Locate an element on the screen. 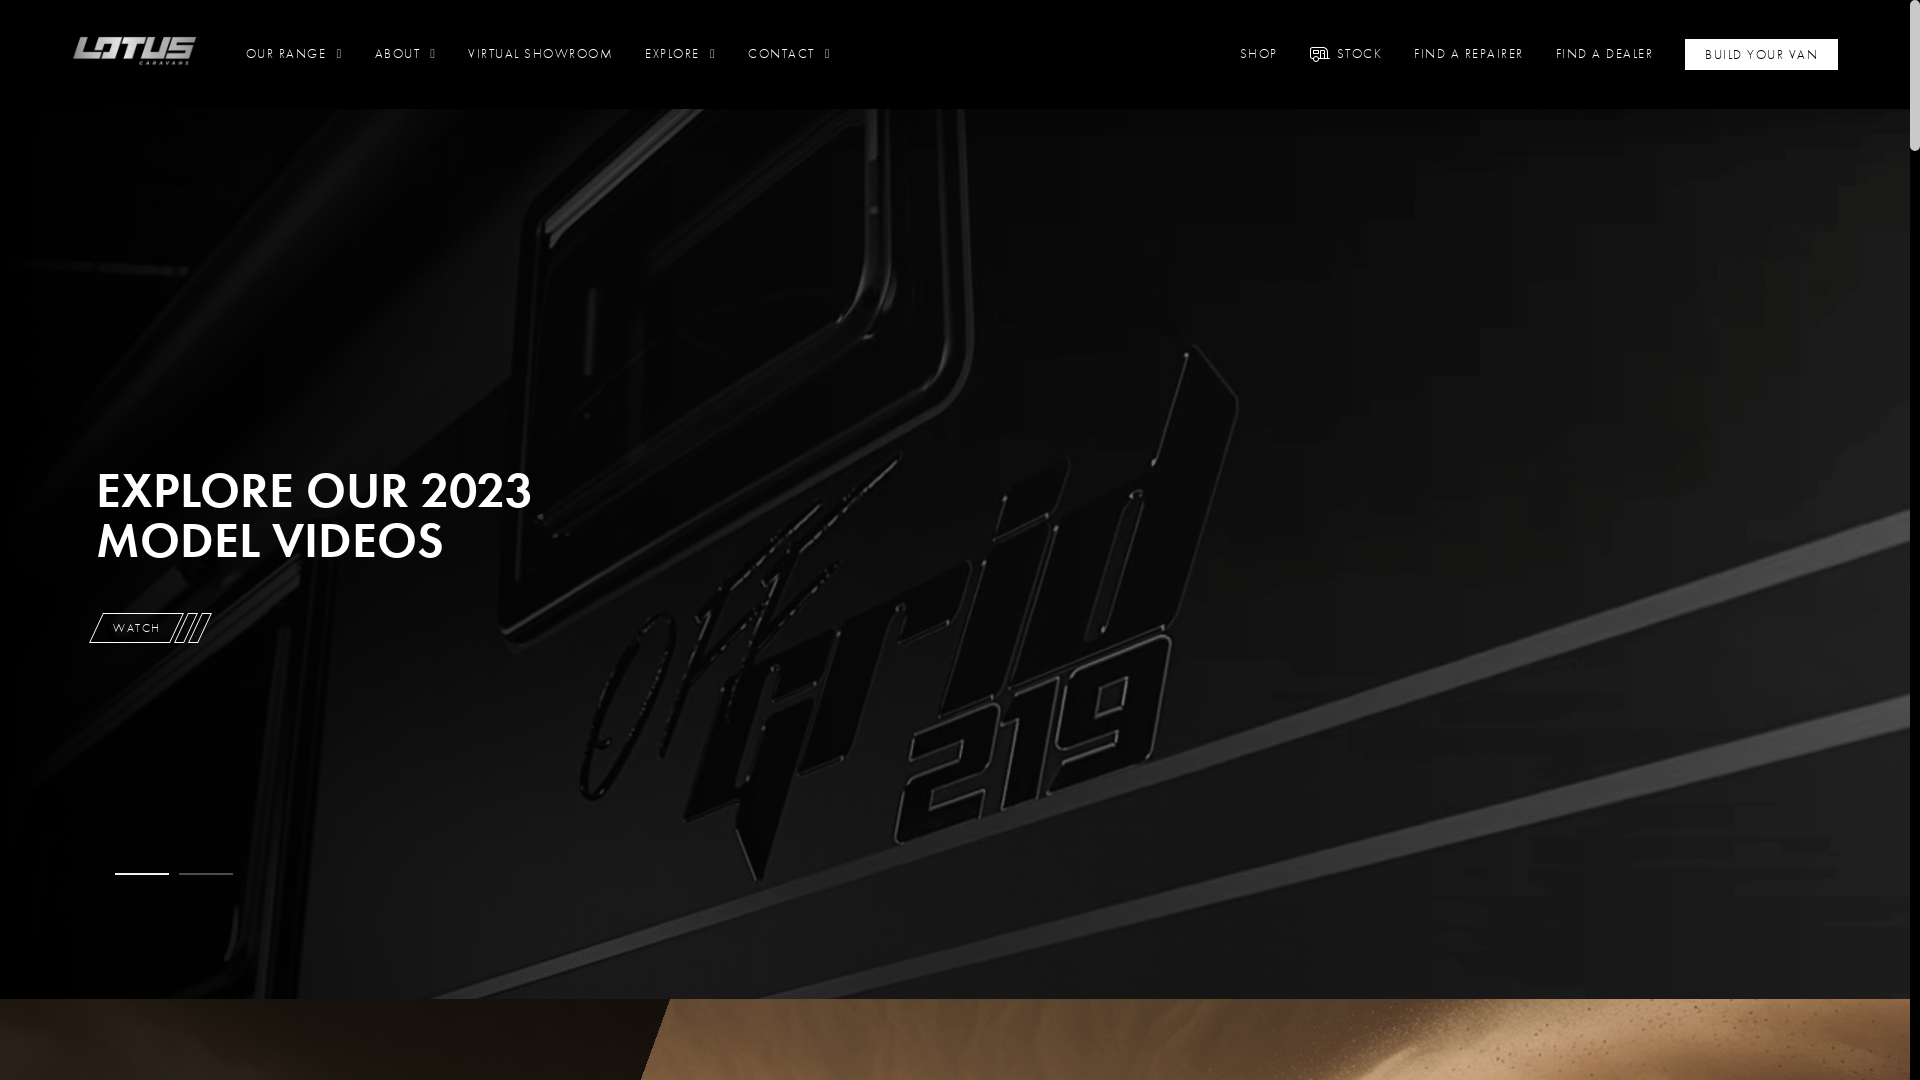 This screenshot has width=1920, height=1080. 1 is located at coordinates (142, 873).